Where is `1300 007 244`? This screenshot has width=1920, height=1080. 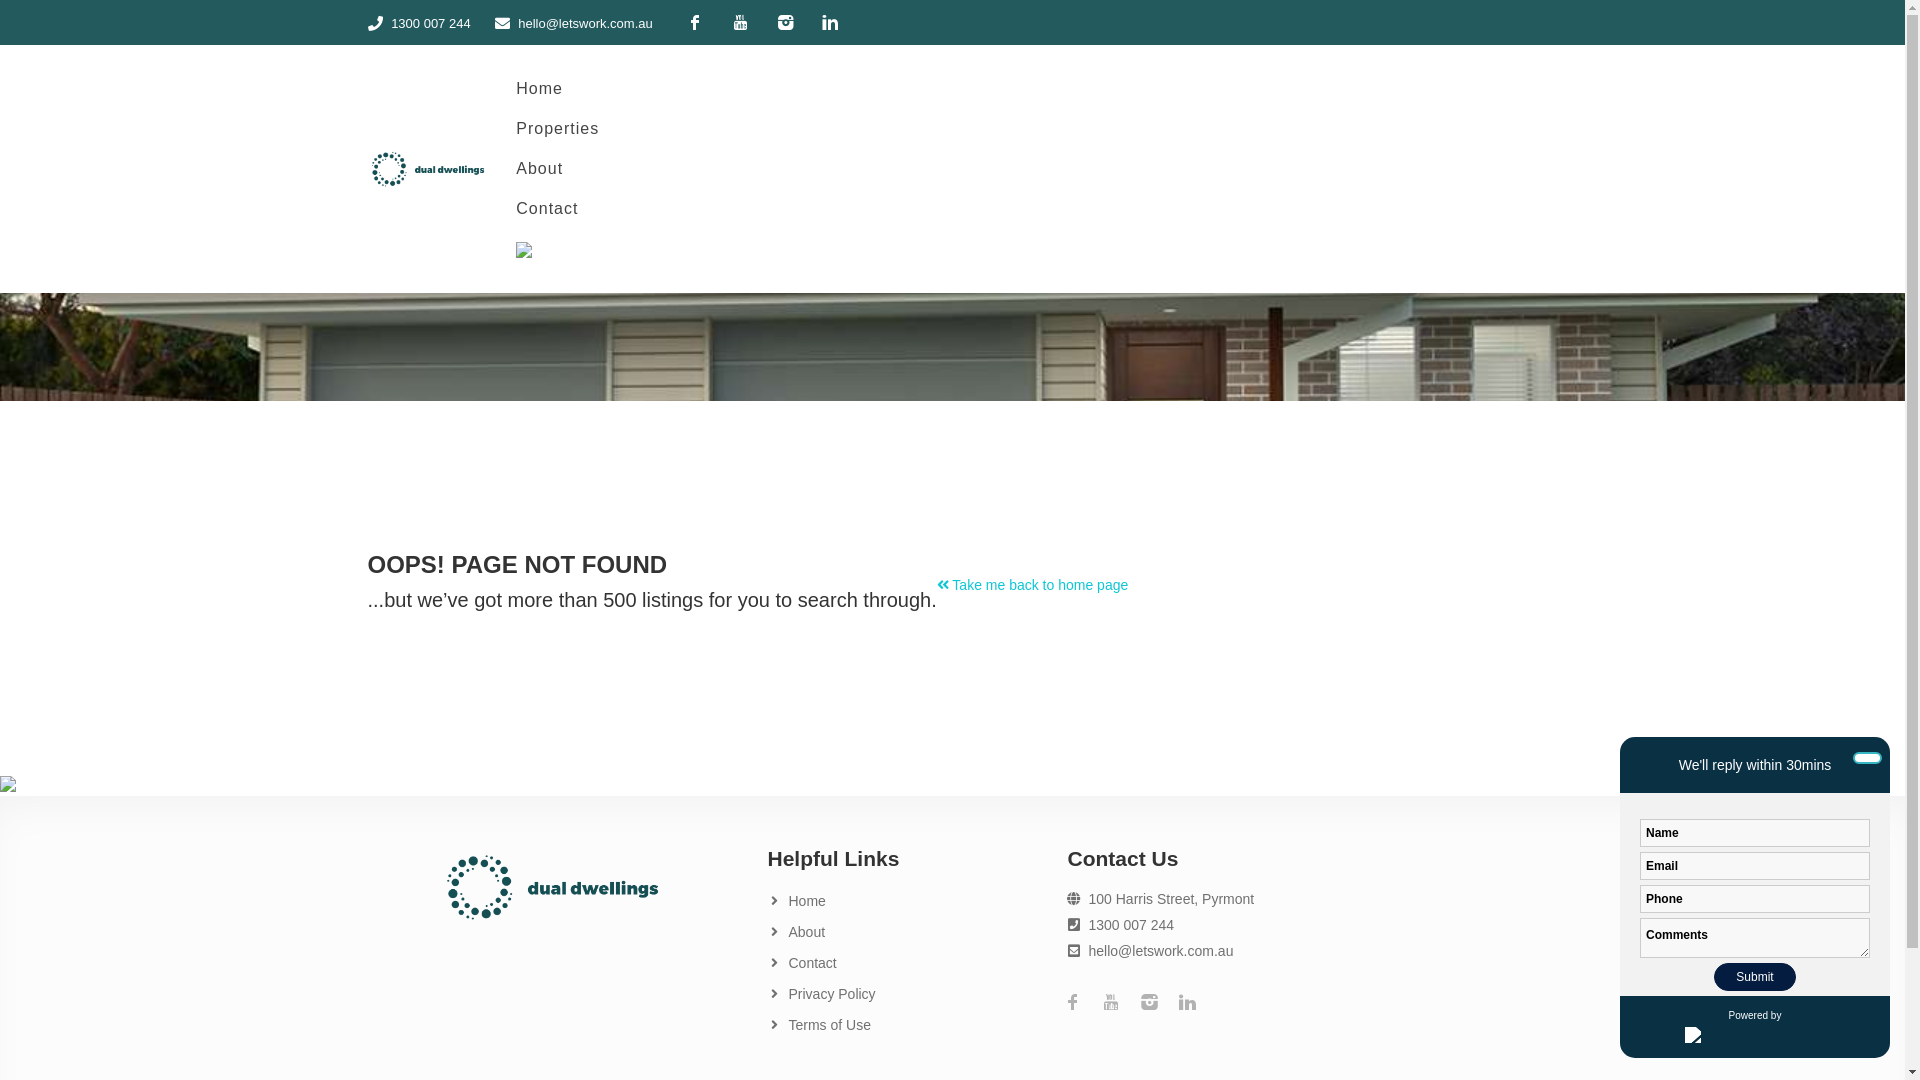 1300 007 244 is located at coordinates (431, 24).